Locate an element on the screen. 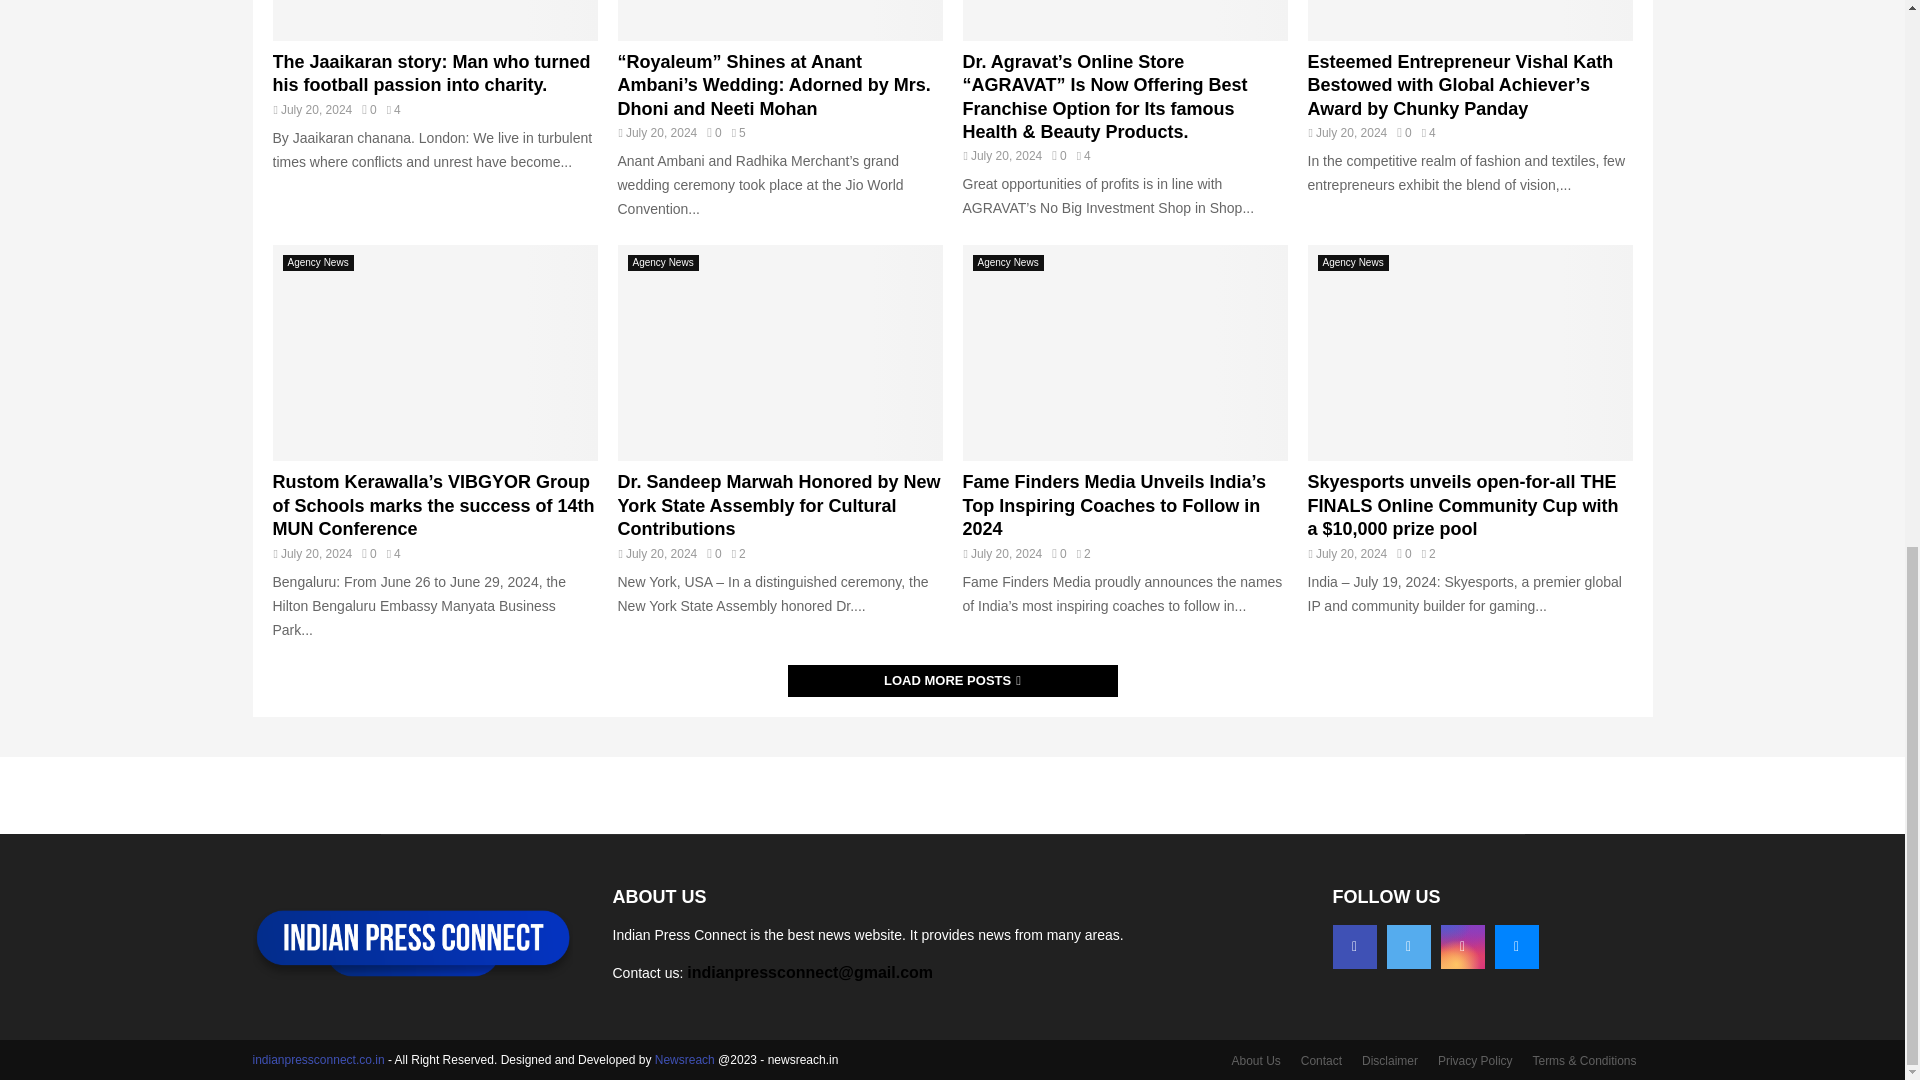 The width and height of the screenshot is (1920, 1080). 0 is located at coordinates (369, 553).